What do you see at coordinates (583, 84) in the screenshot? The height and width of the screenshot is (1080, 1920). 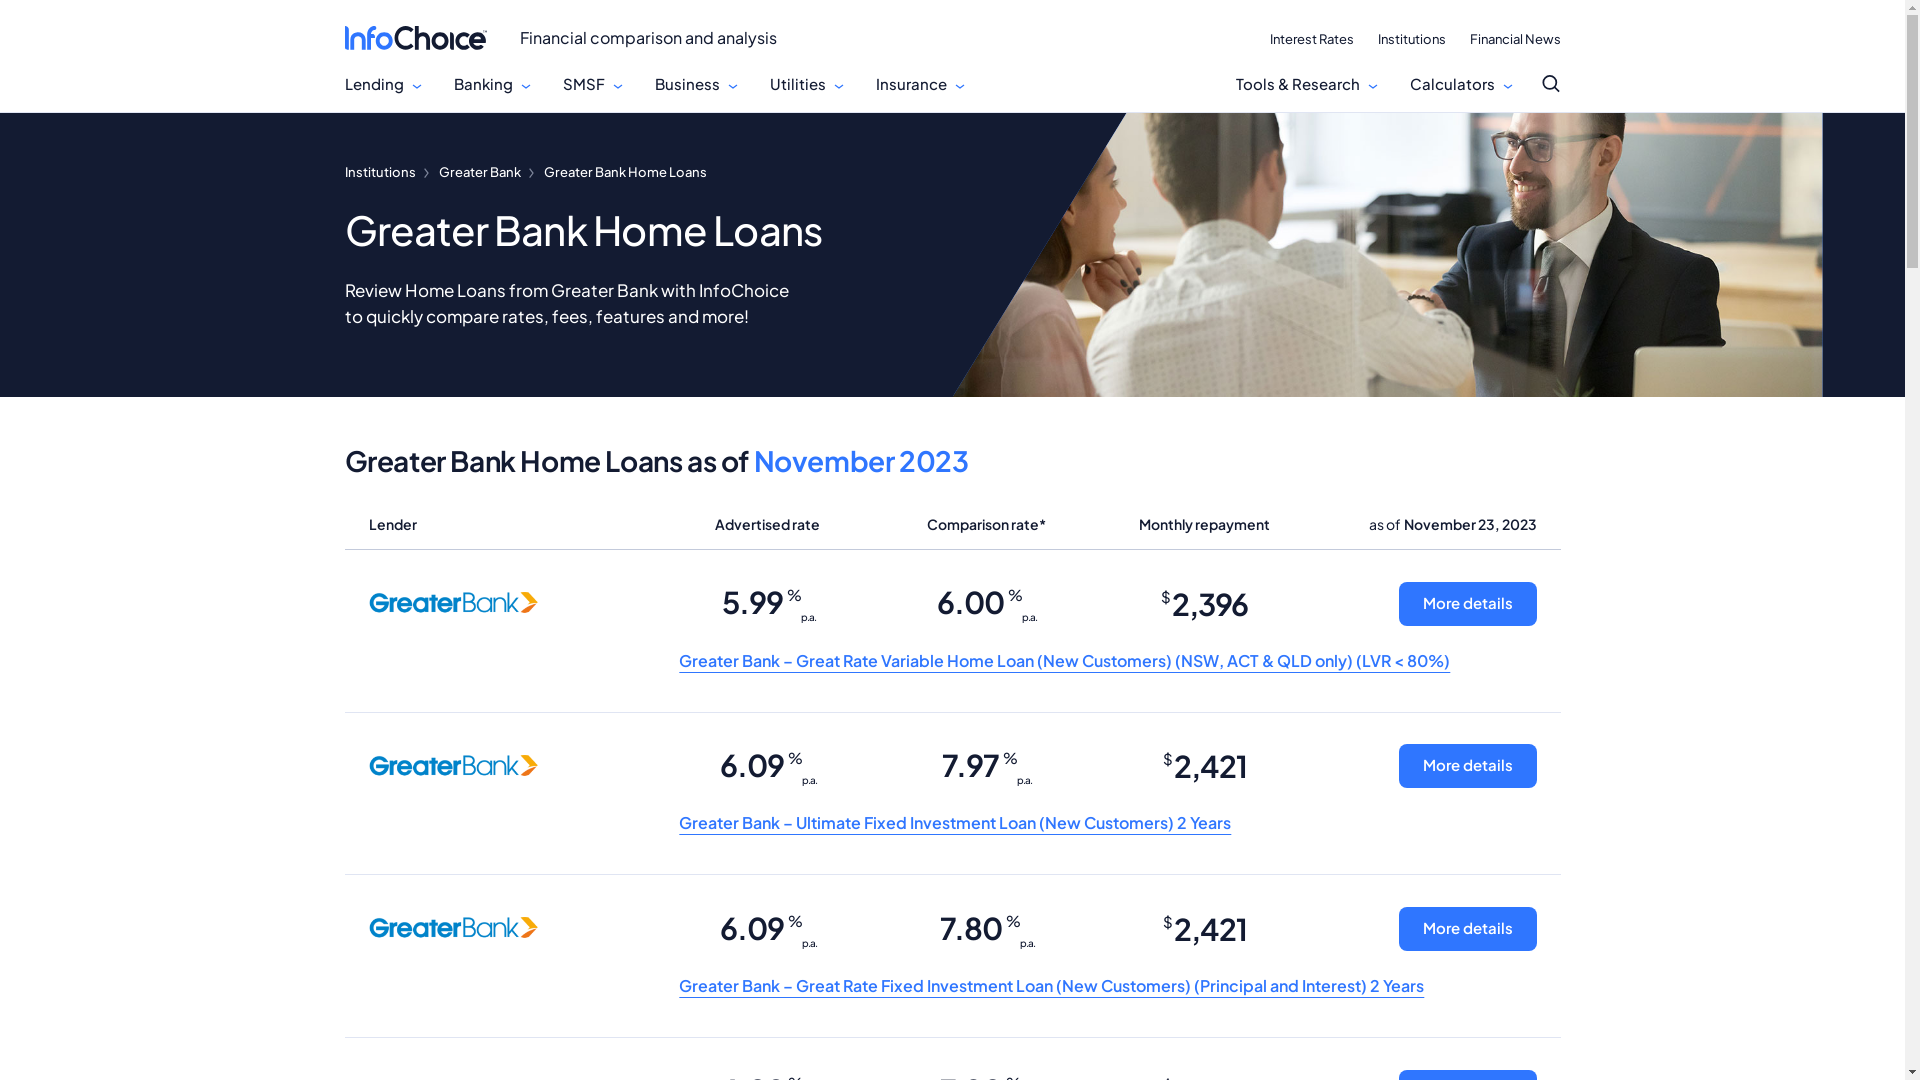 I see `SMSF` at bounding box center [583, 84].